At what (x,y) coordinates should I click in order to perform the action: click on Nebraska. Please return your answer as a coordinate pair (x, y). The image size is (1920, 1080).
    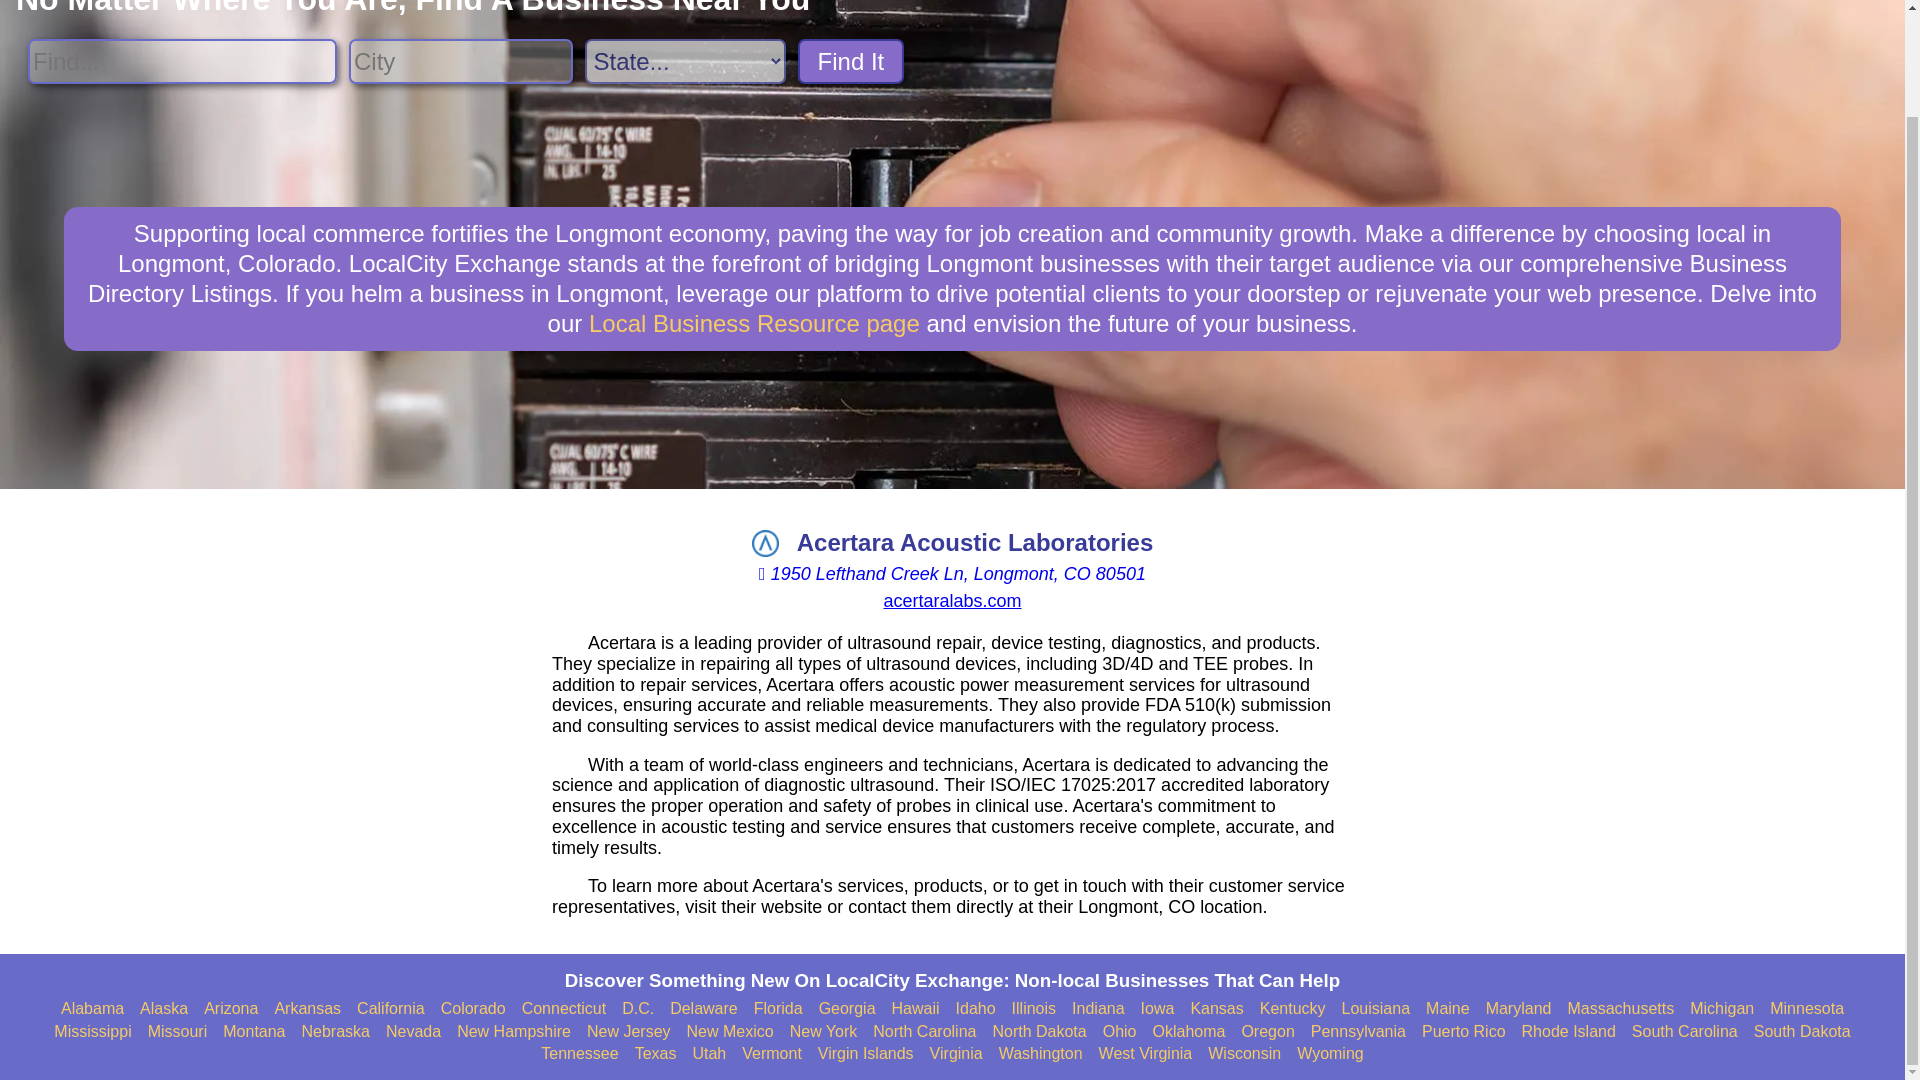
    Looking at the image, I should click on (336, 1032).